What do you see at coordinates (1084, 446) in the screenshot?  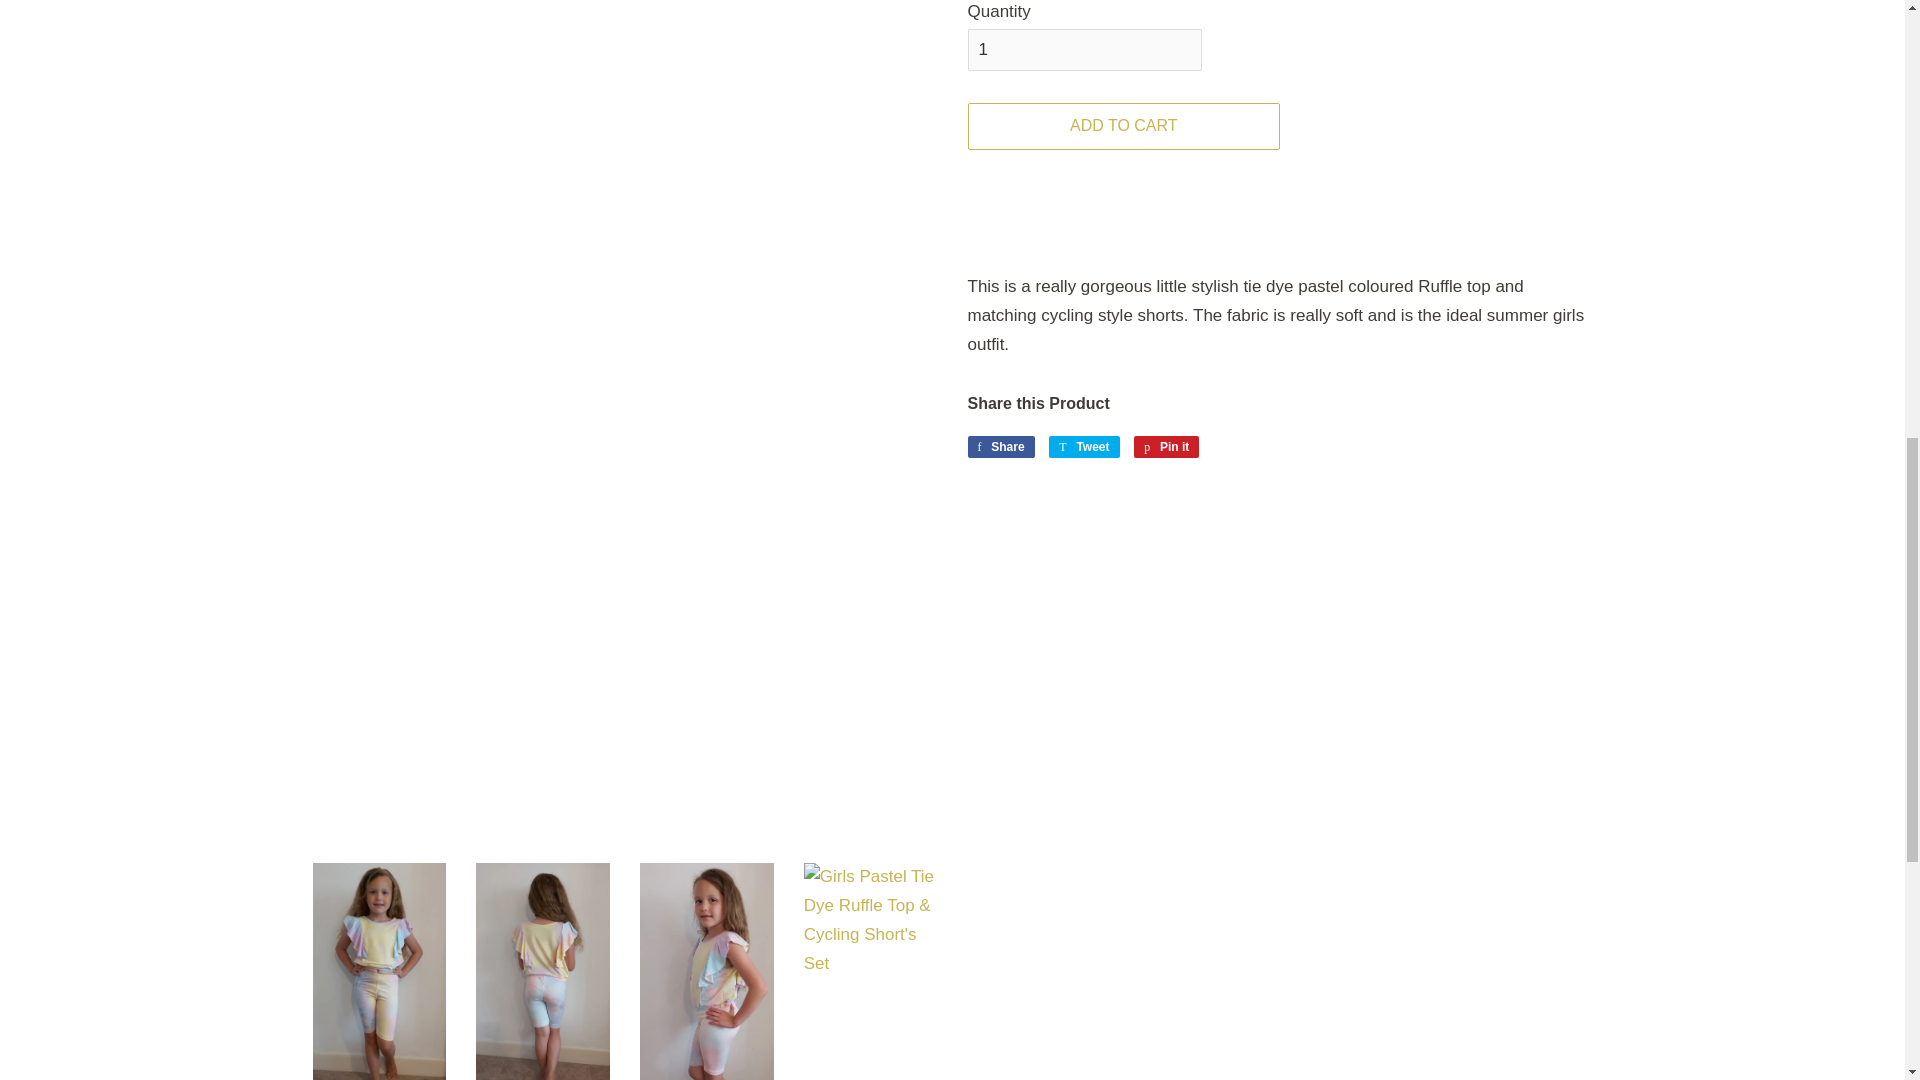 I see `Tweet on Twitter` at bounding box center [1084, 446].